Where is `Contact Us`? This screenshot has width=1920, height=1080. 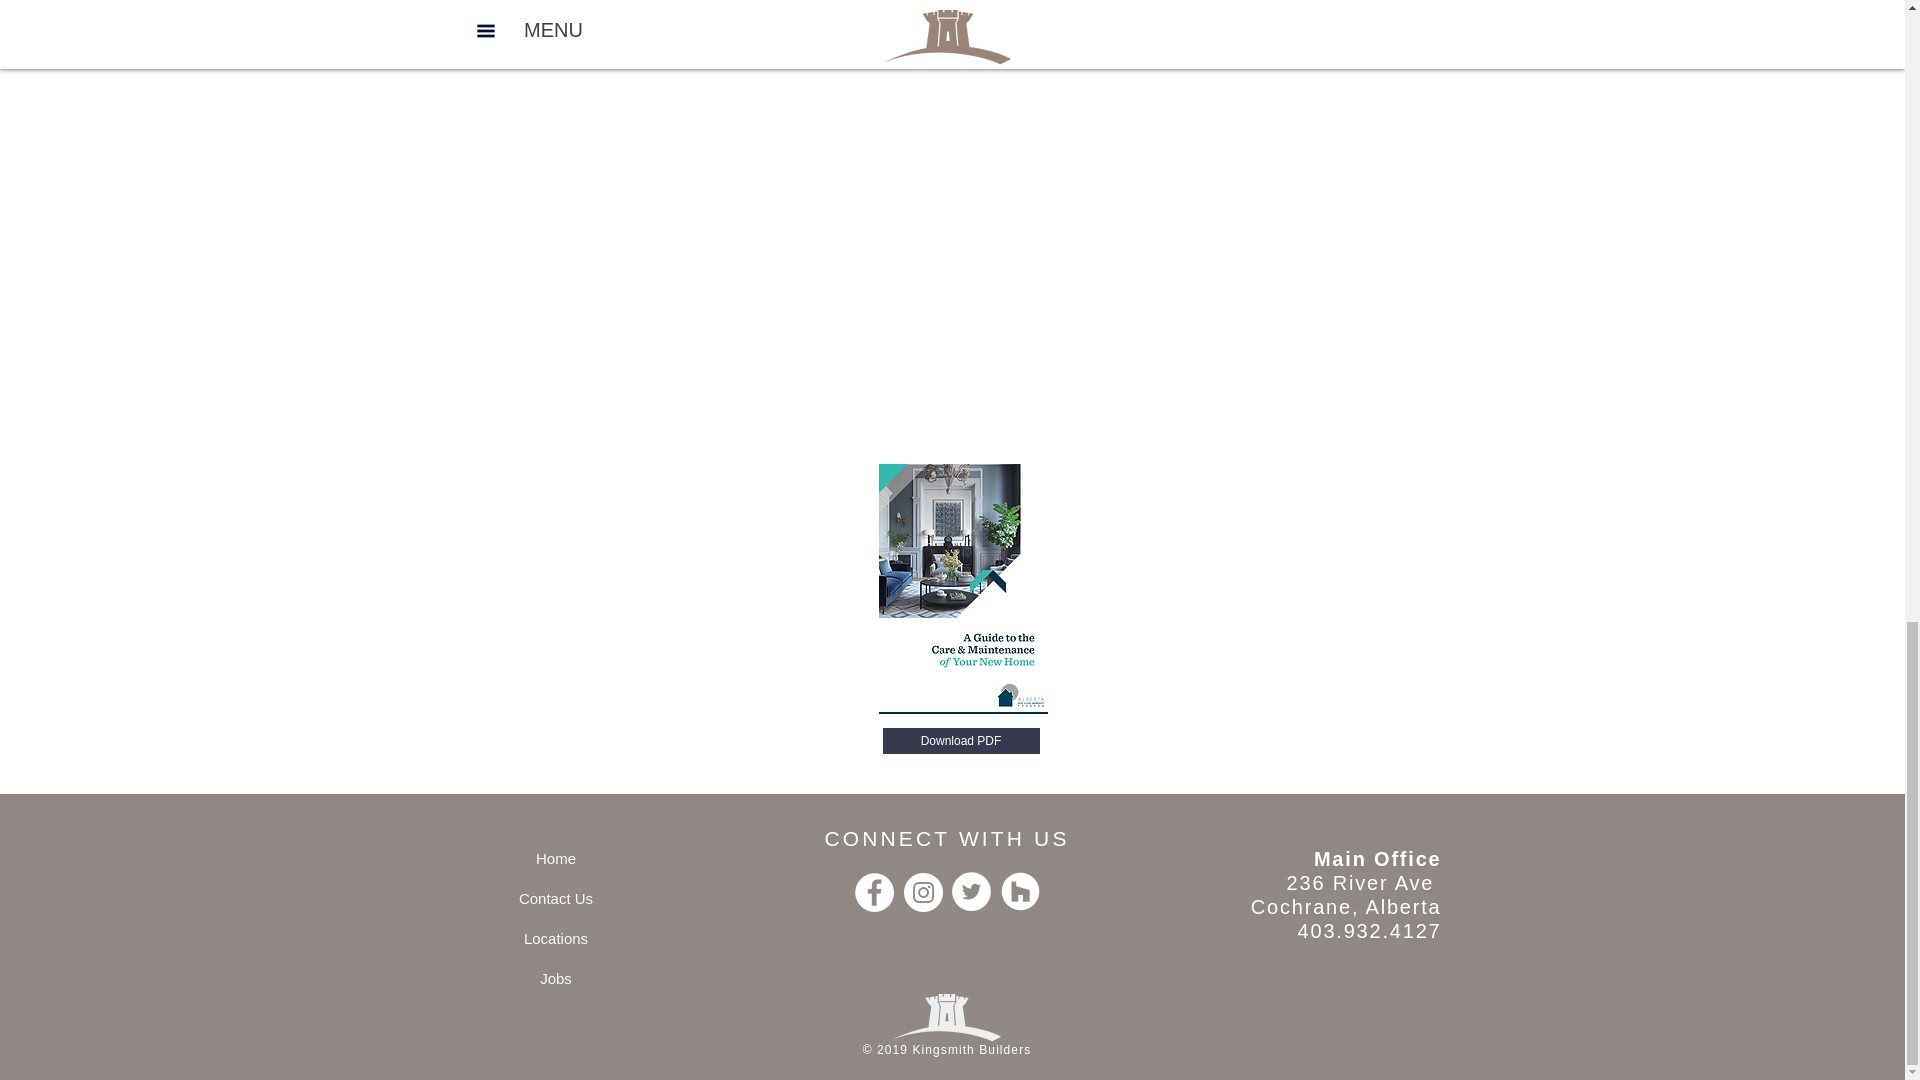
Contact Us is located at coordinates (556, 898).